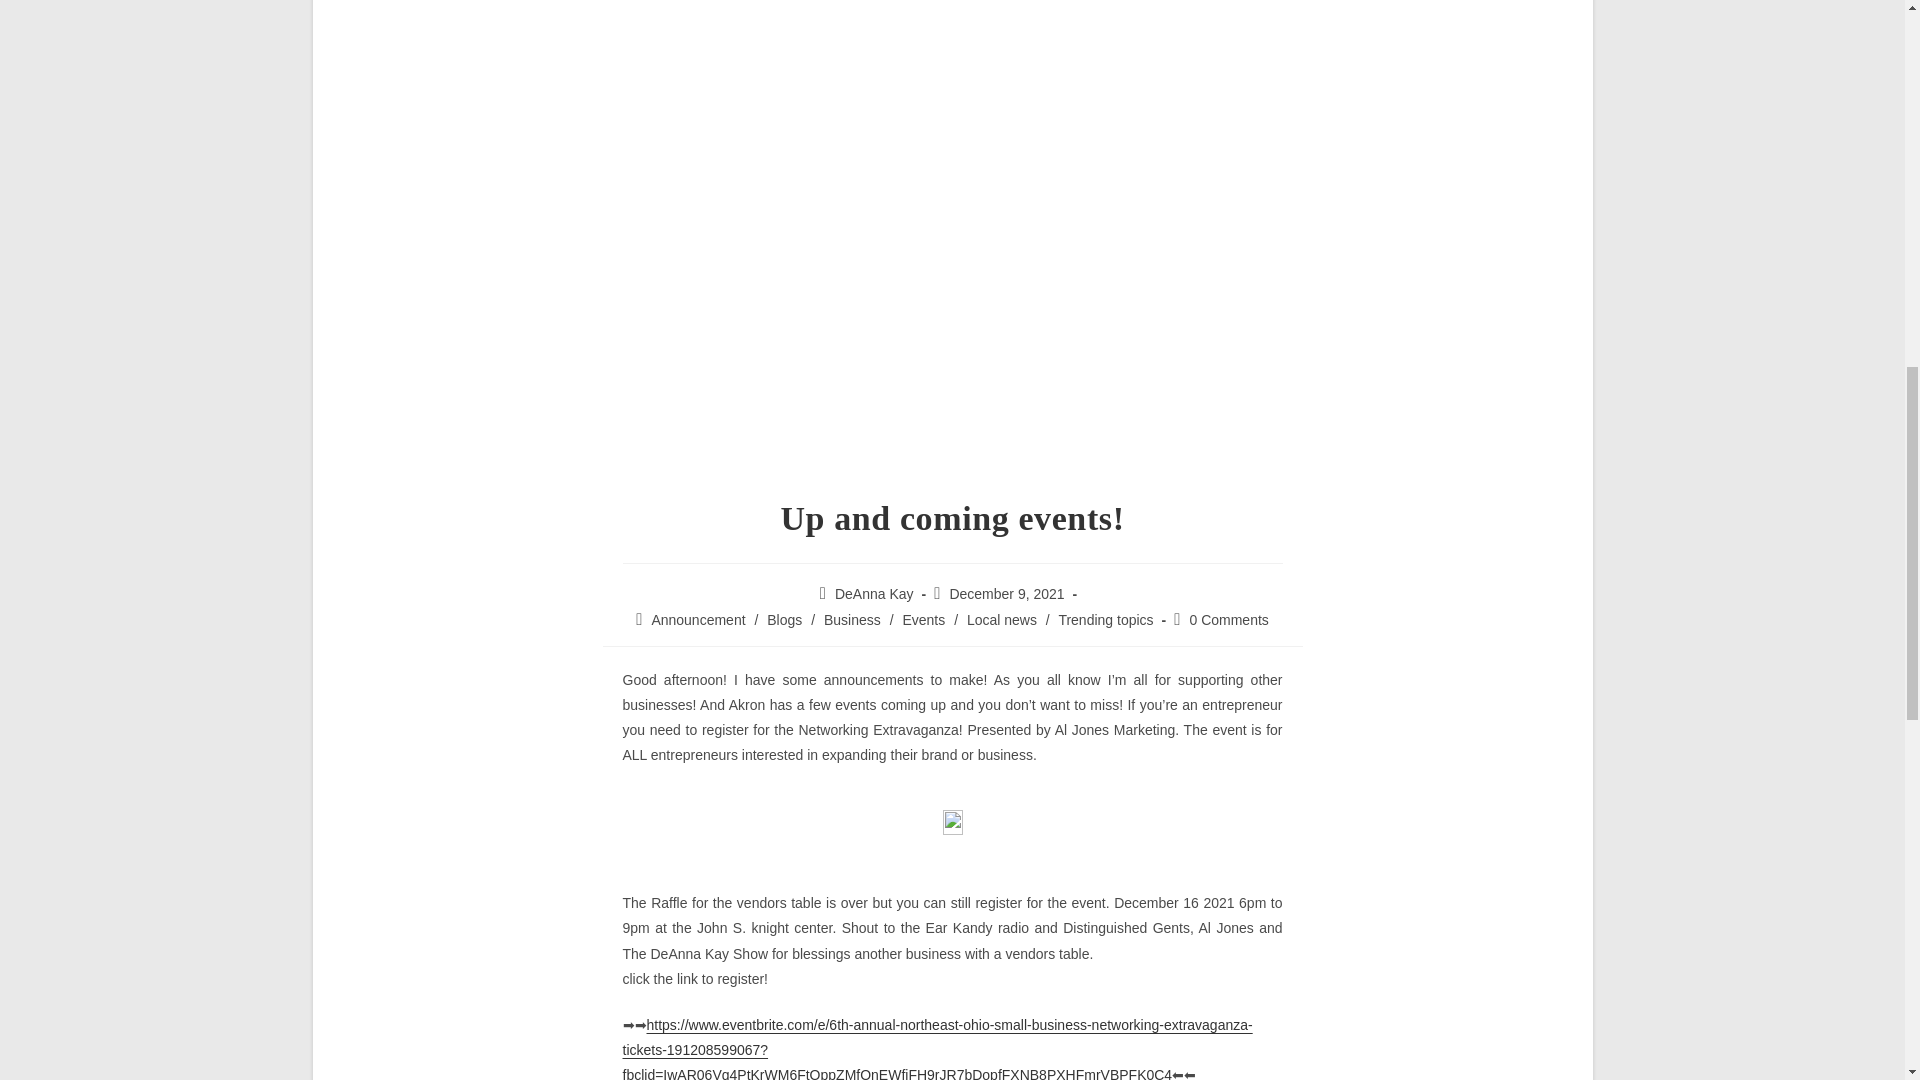 The height and width of the screenshot is (1080, 1920). What do you see at coordinates (784, 620) in the screenshot?
I see `Blogs` at bounding box center [784, 620].